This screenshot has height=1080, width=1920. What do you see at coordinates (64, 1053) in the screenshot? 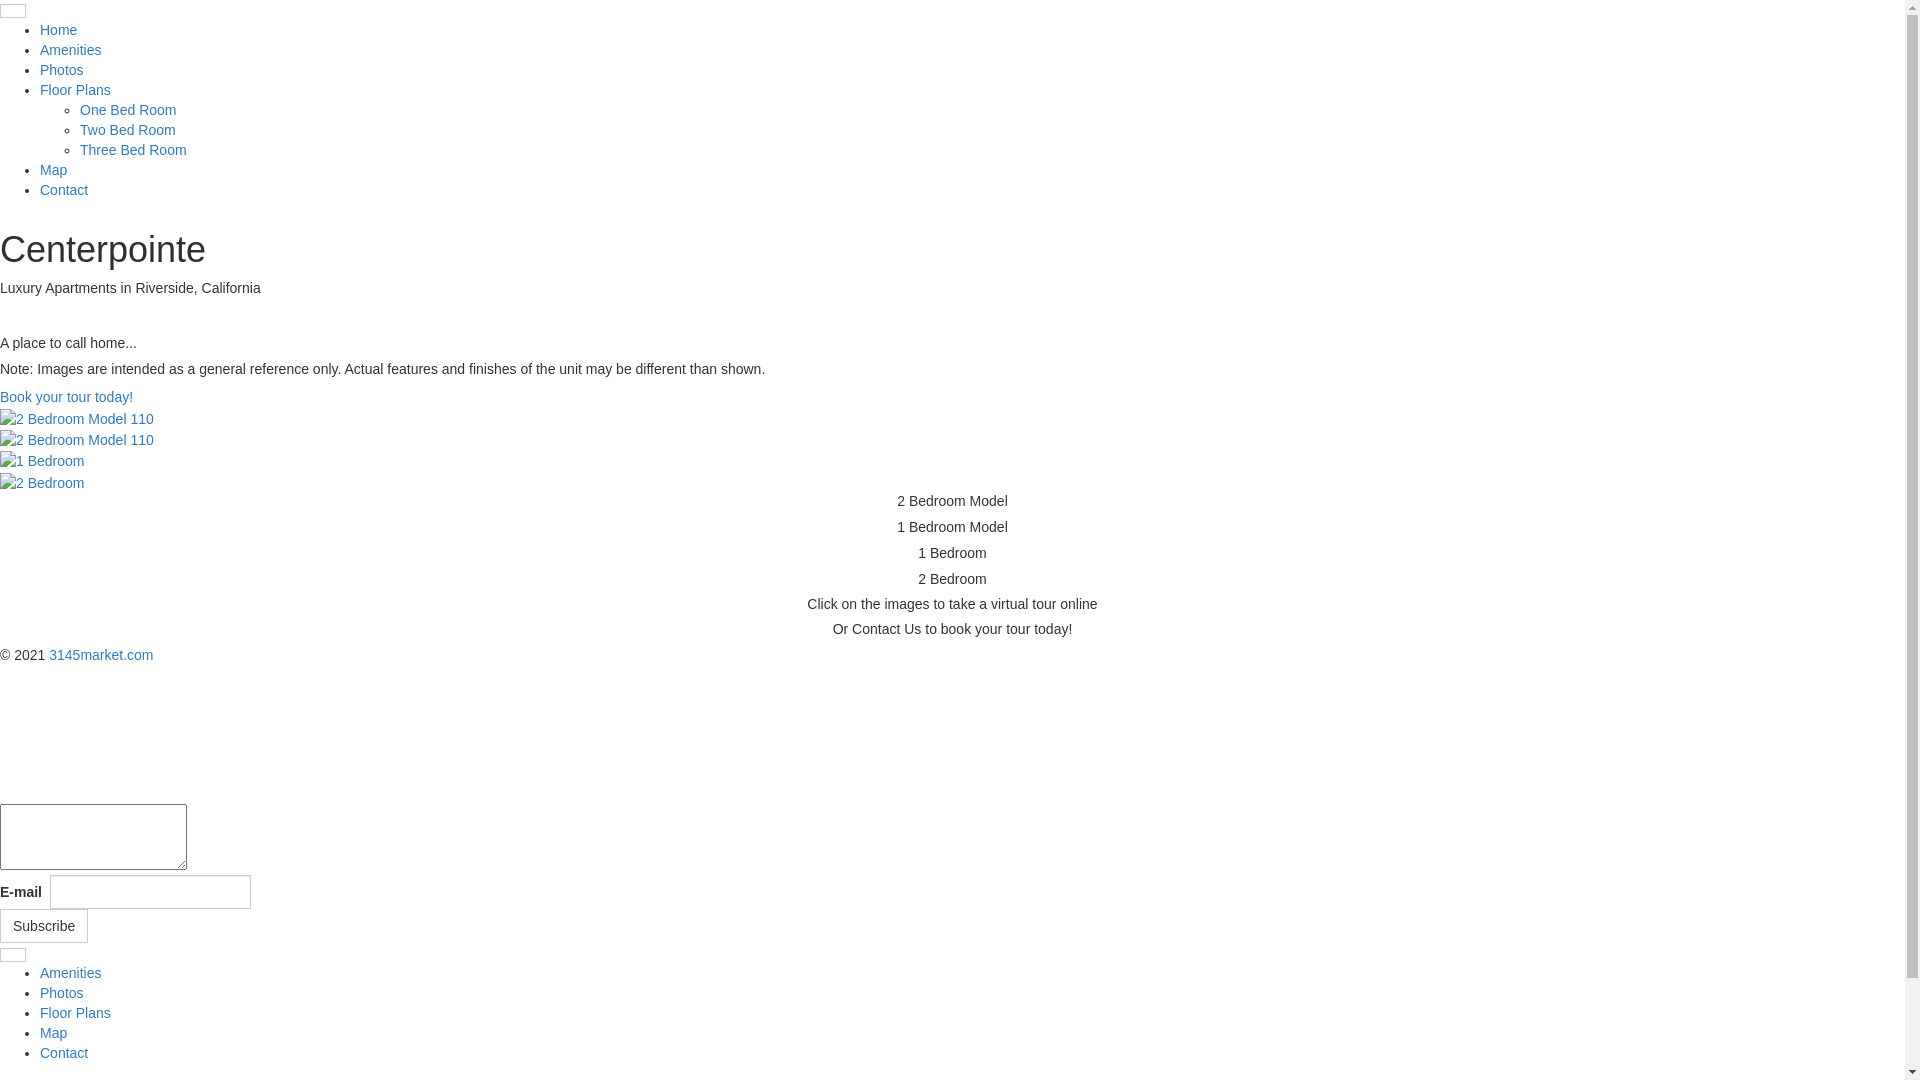
I see `Contact` at bounding box center [64, 1053].